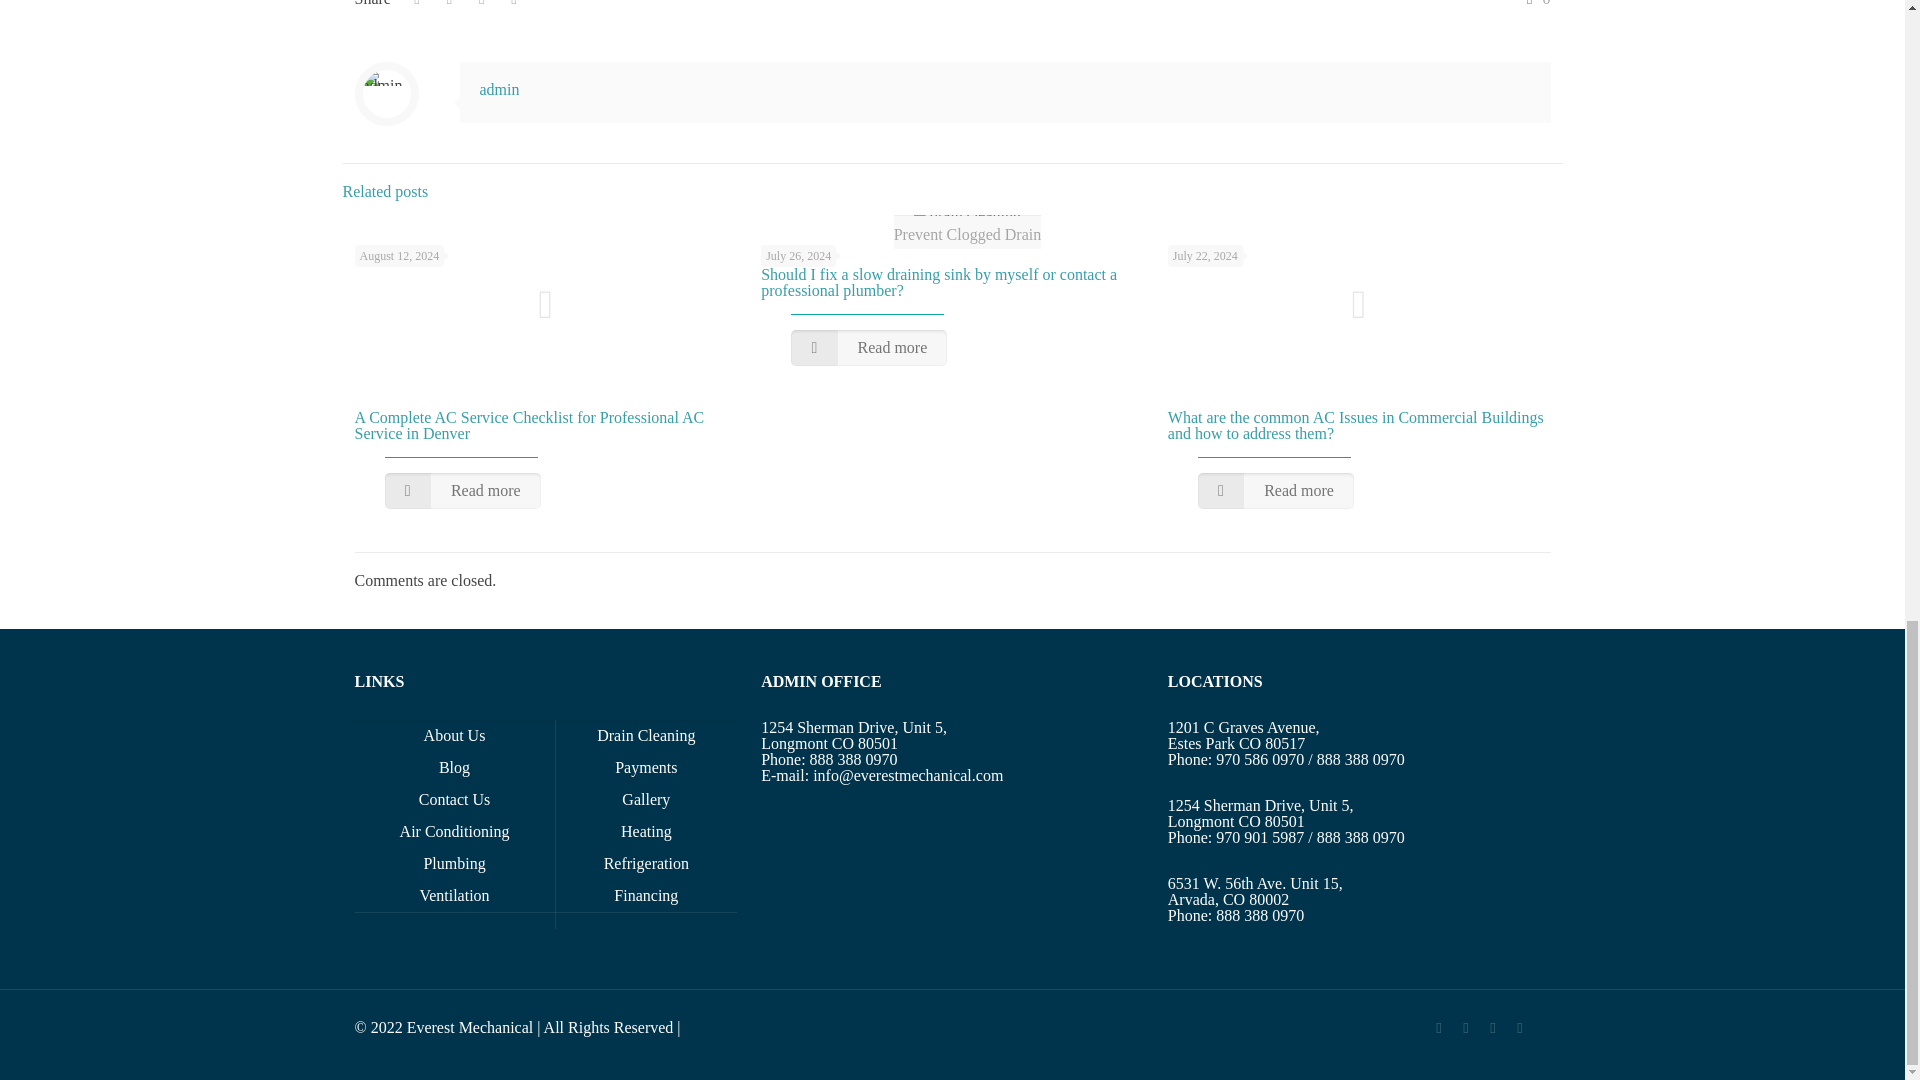 The image size is (1920, 1080). Describe the element at coordinates (1492, 1027) in the screenshot. I see `LinkedIn` at that location.